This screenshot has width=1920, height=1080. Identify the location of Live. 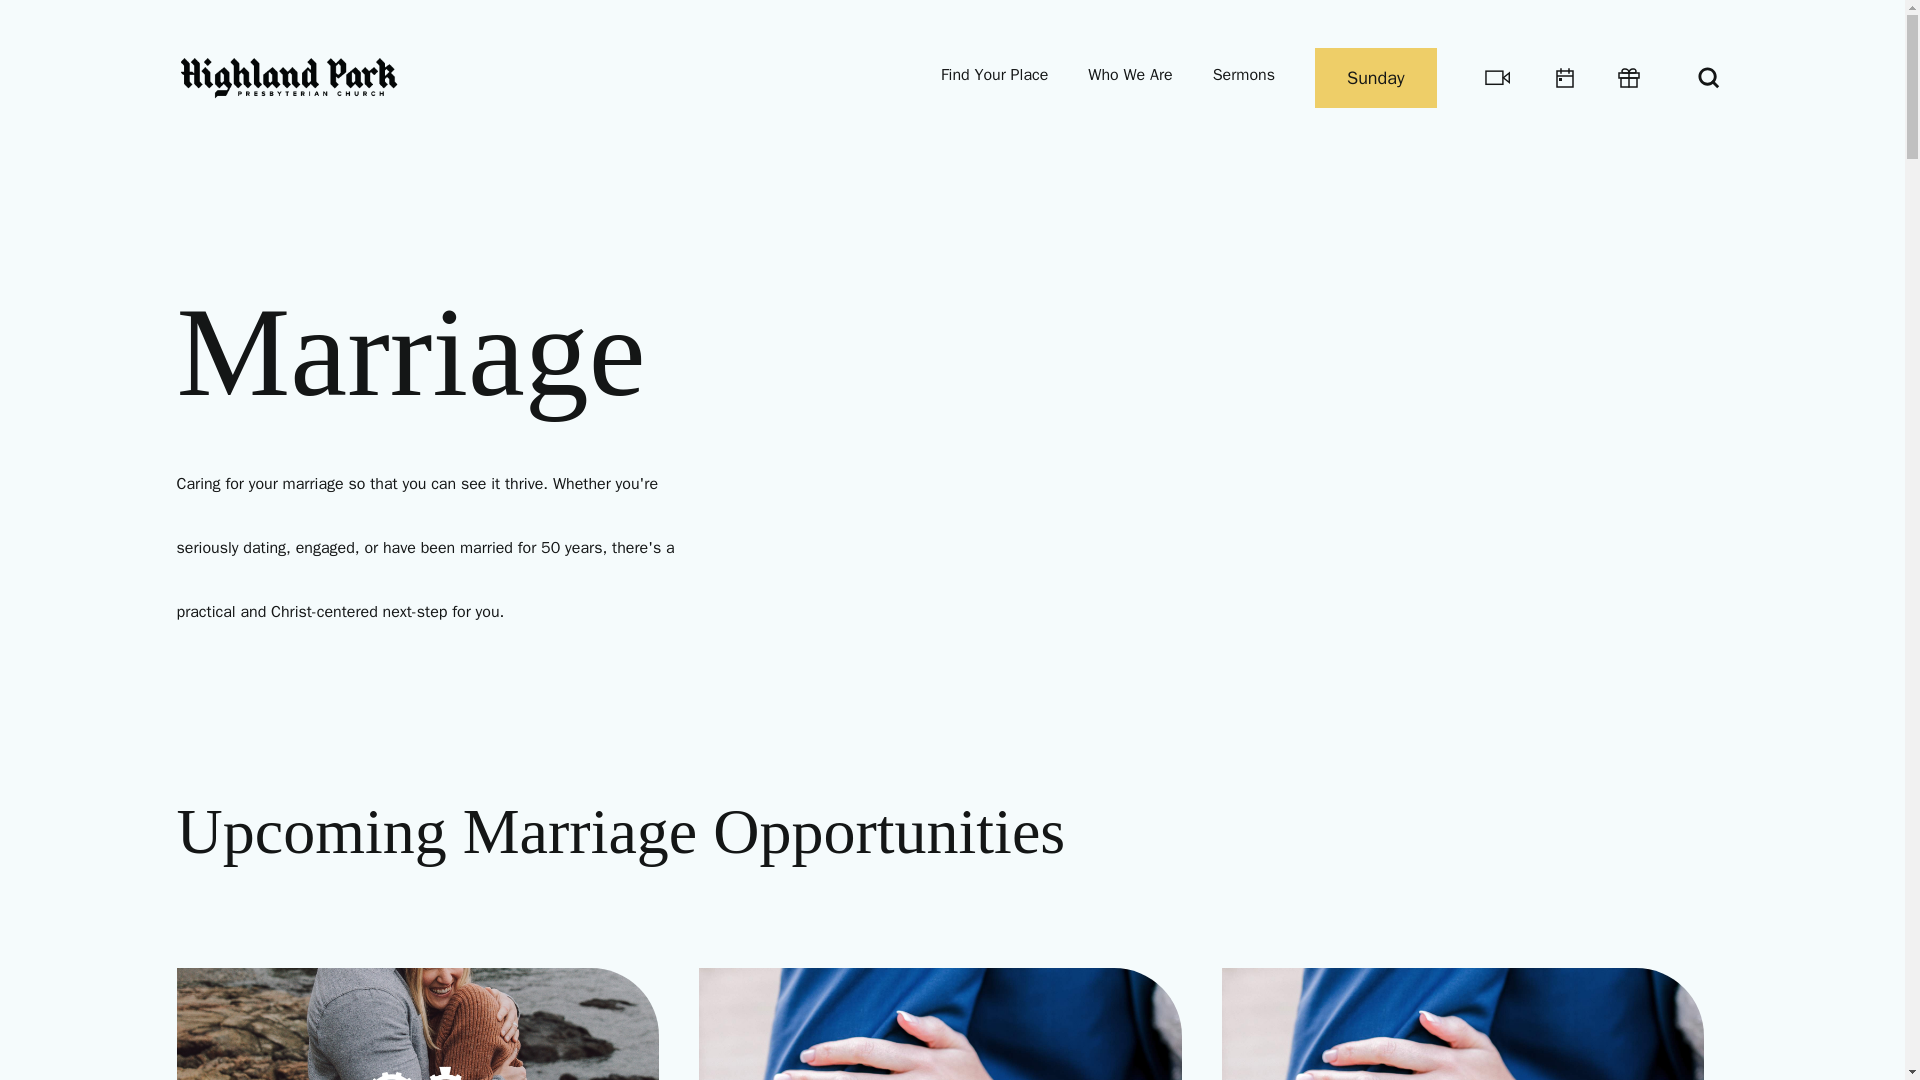
(1498, 76).